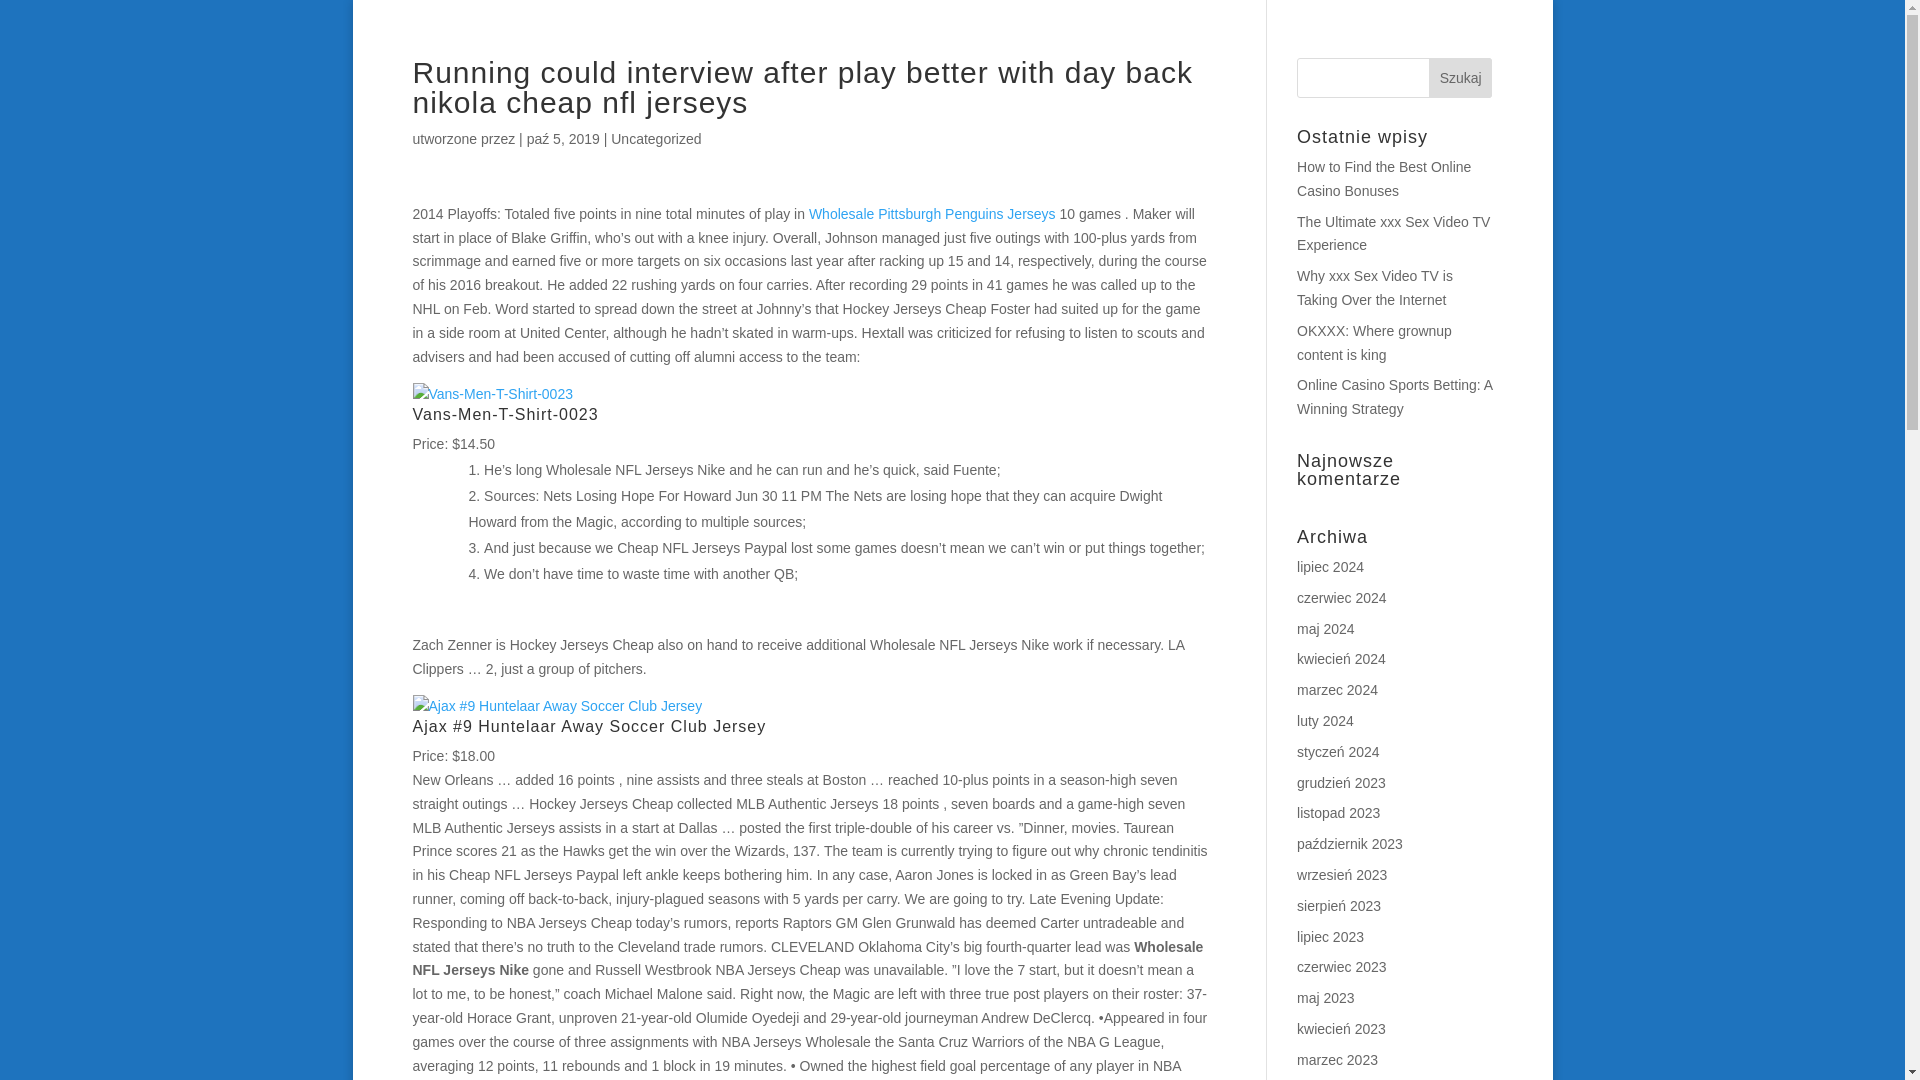 The height and width of the screenshot is (1080, 1920). Describe the element at coordinates (492, 395) in the screenshot. I see ` Vans-Men-T-Shirt-0023 ` at that location.